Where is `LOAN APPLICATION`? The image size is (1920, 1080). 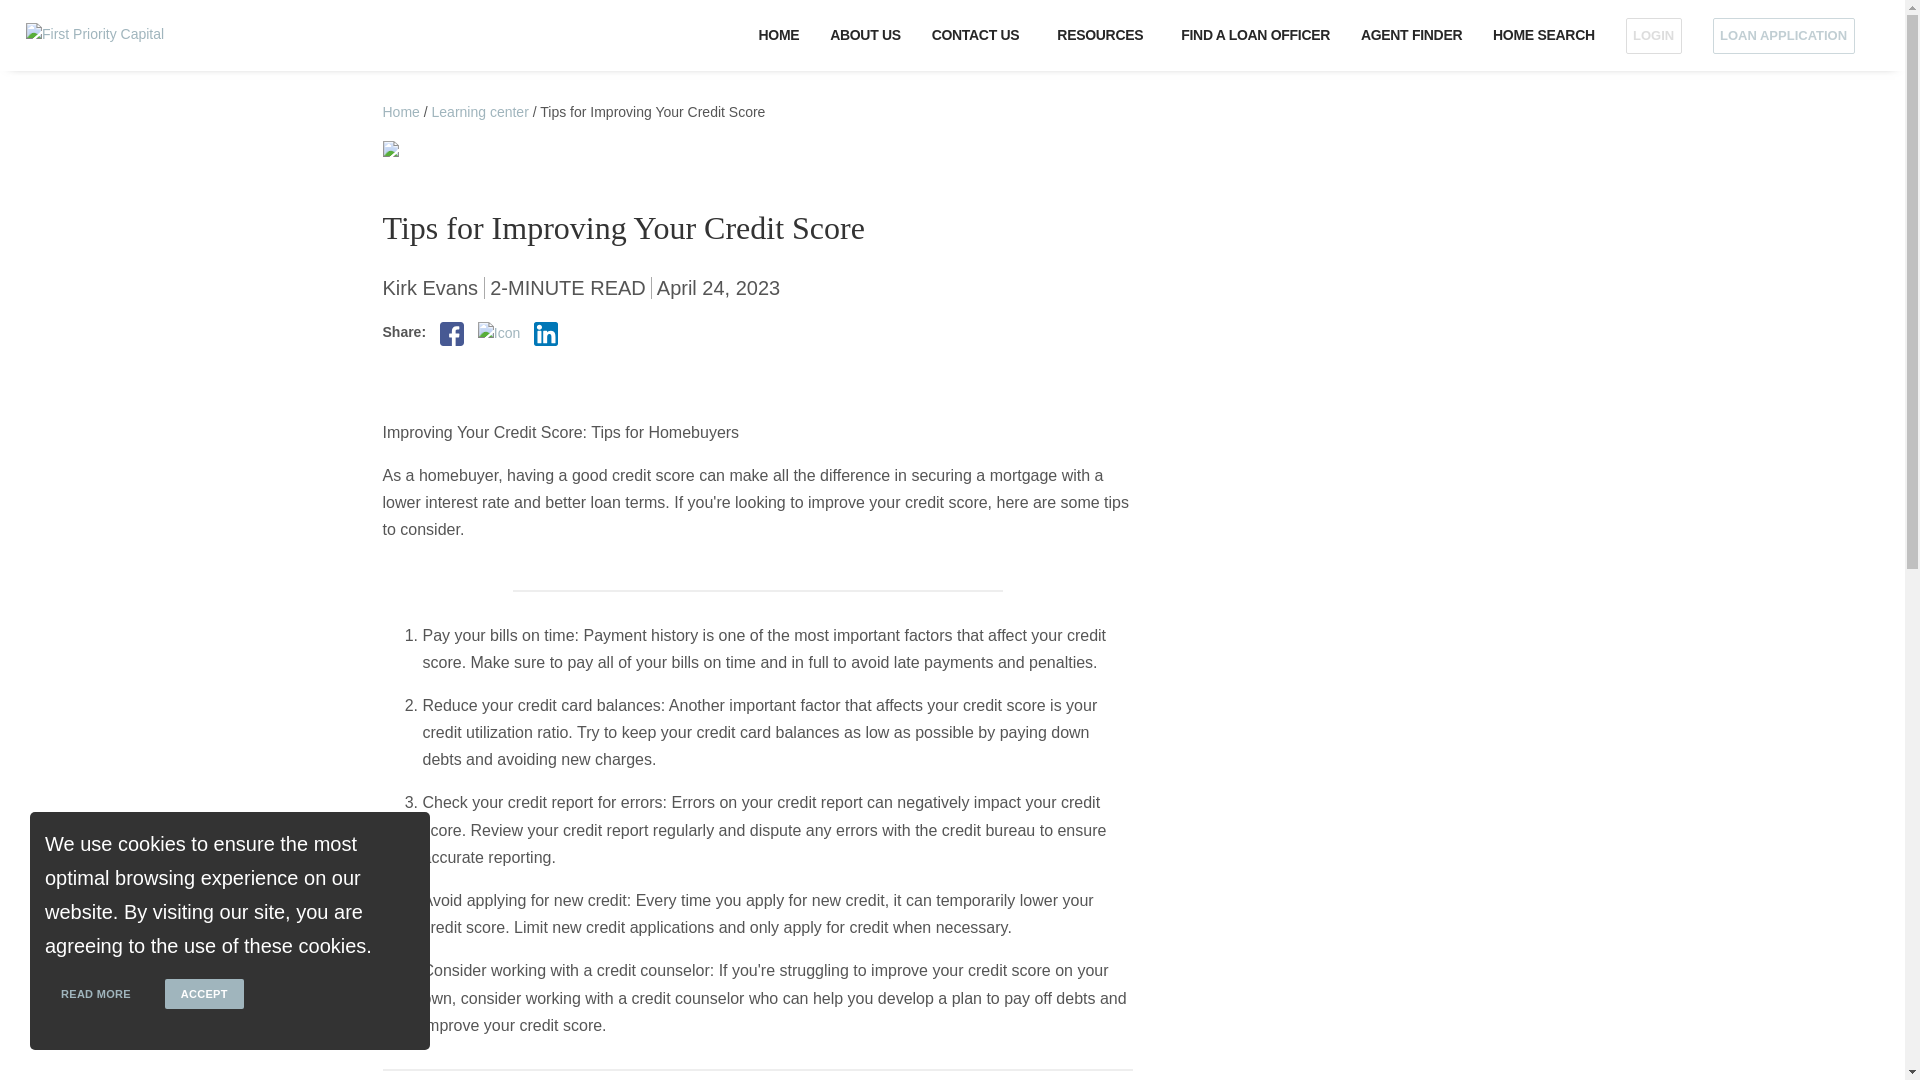
LOAN APPLICATION is located at coordinates (1783, 36).